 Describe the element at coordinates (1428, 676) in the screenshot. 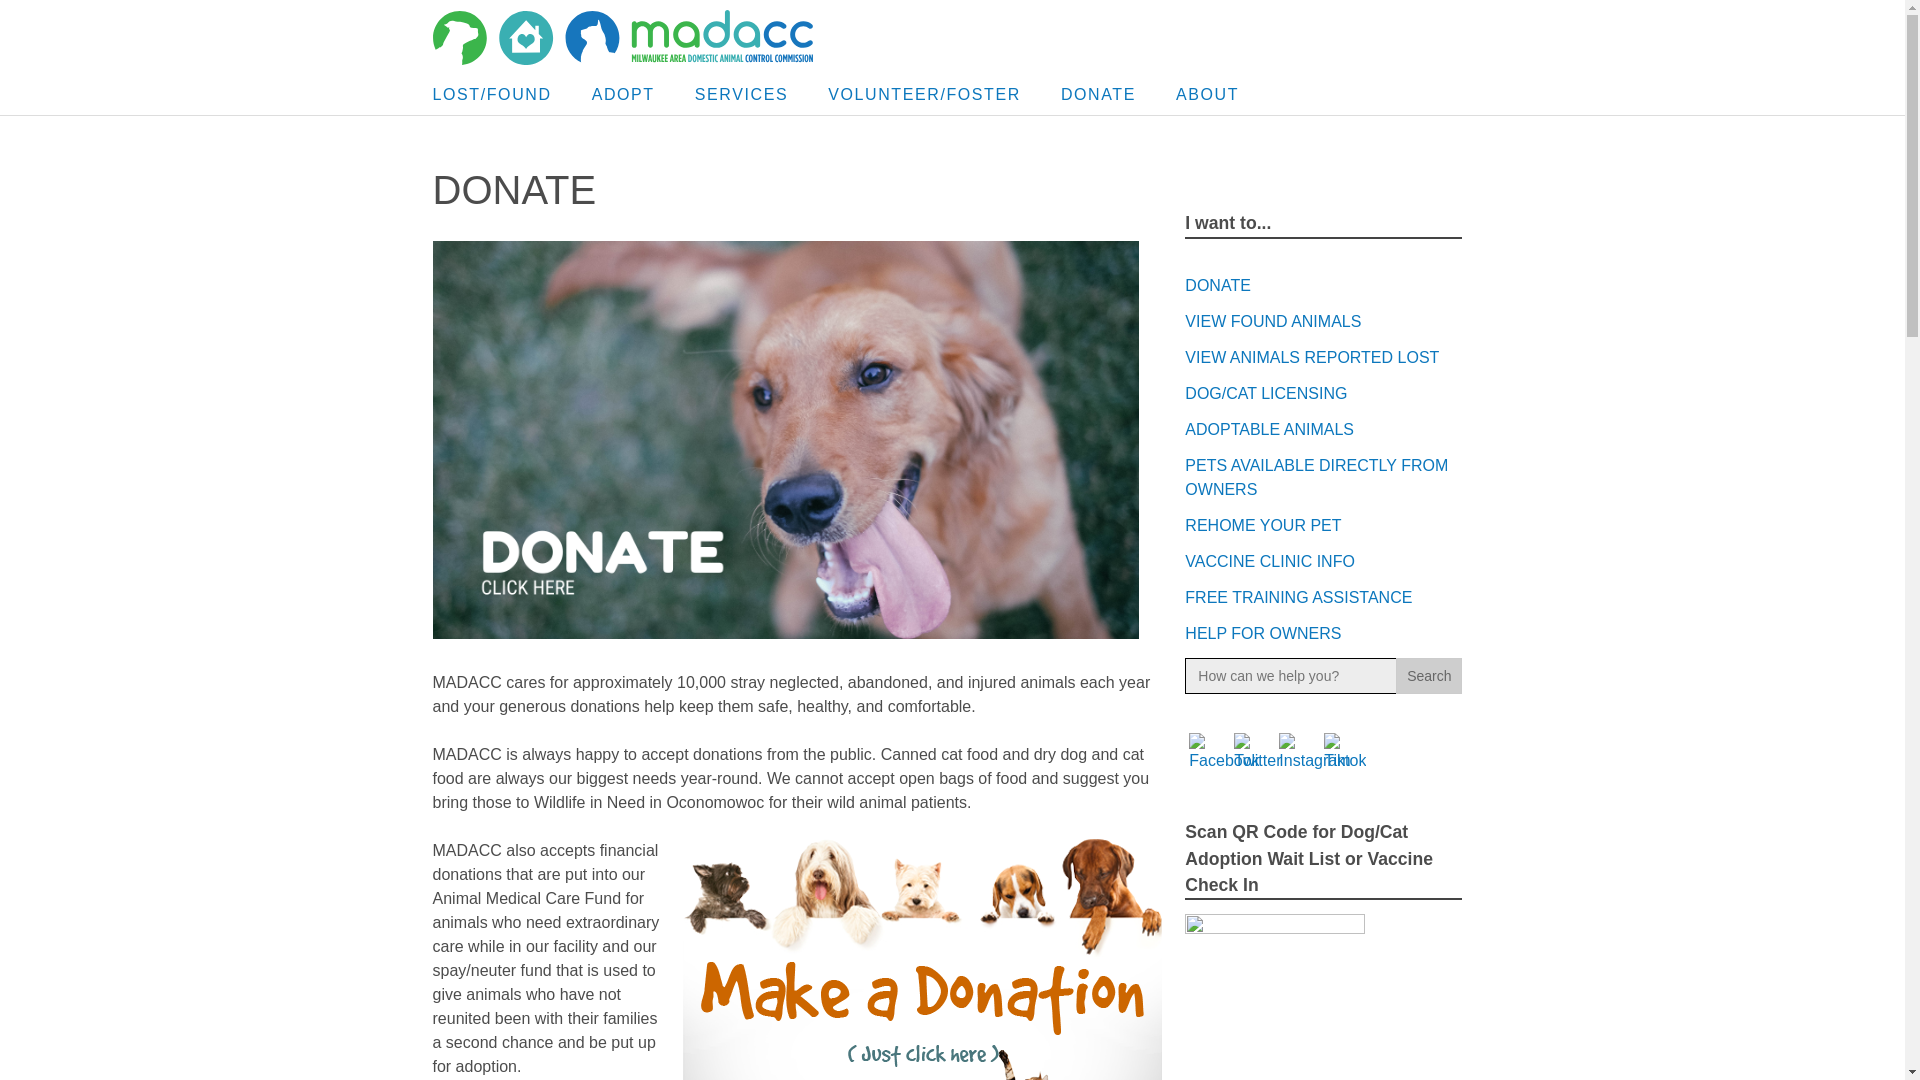

I see `Search` at that location.